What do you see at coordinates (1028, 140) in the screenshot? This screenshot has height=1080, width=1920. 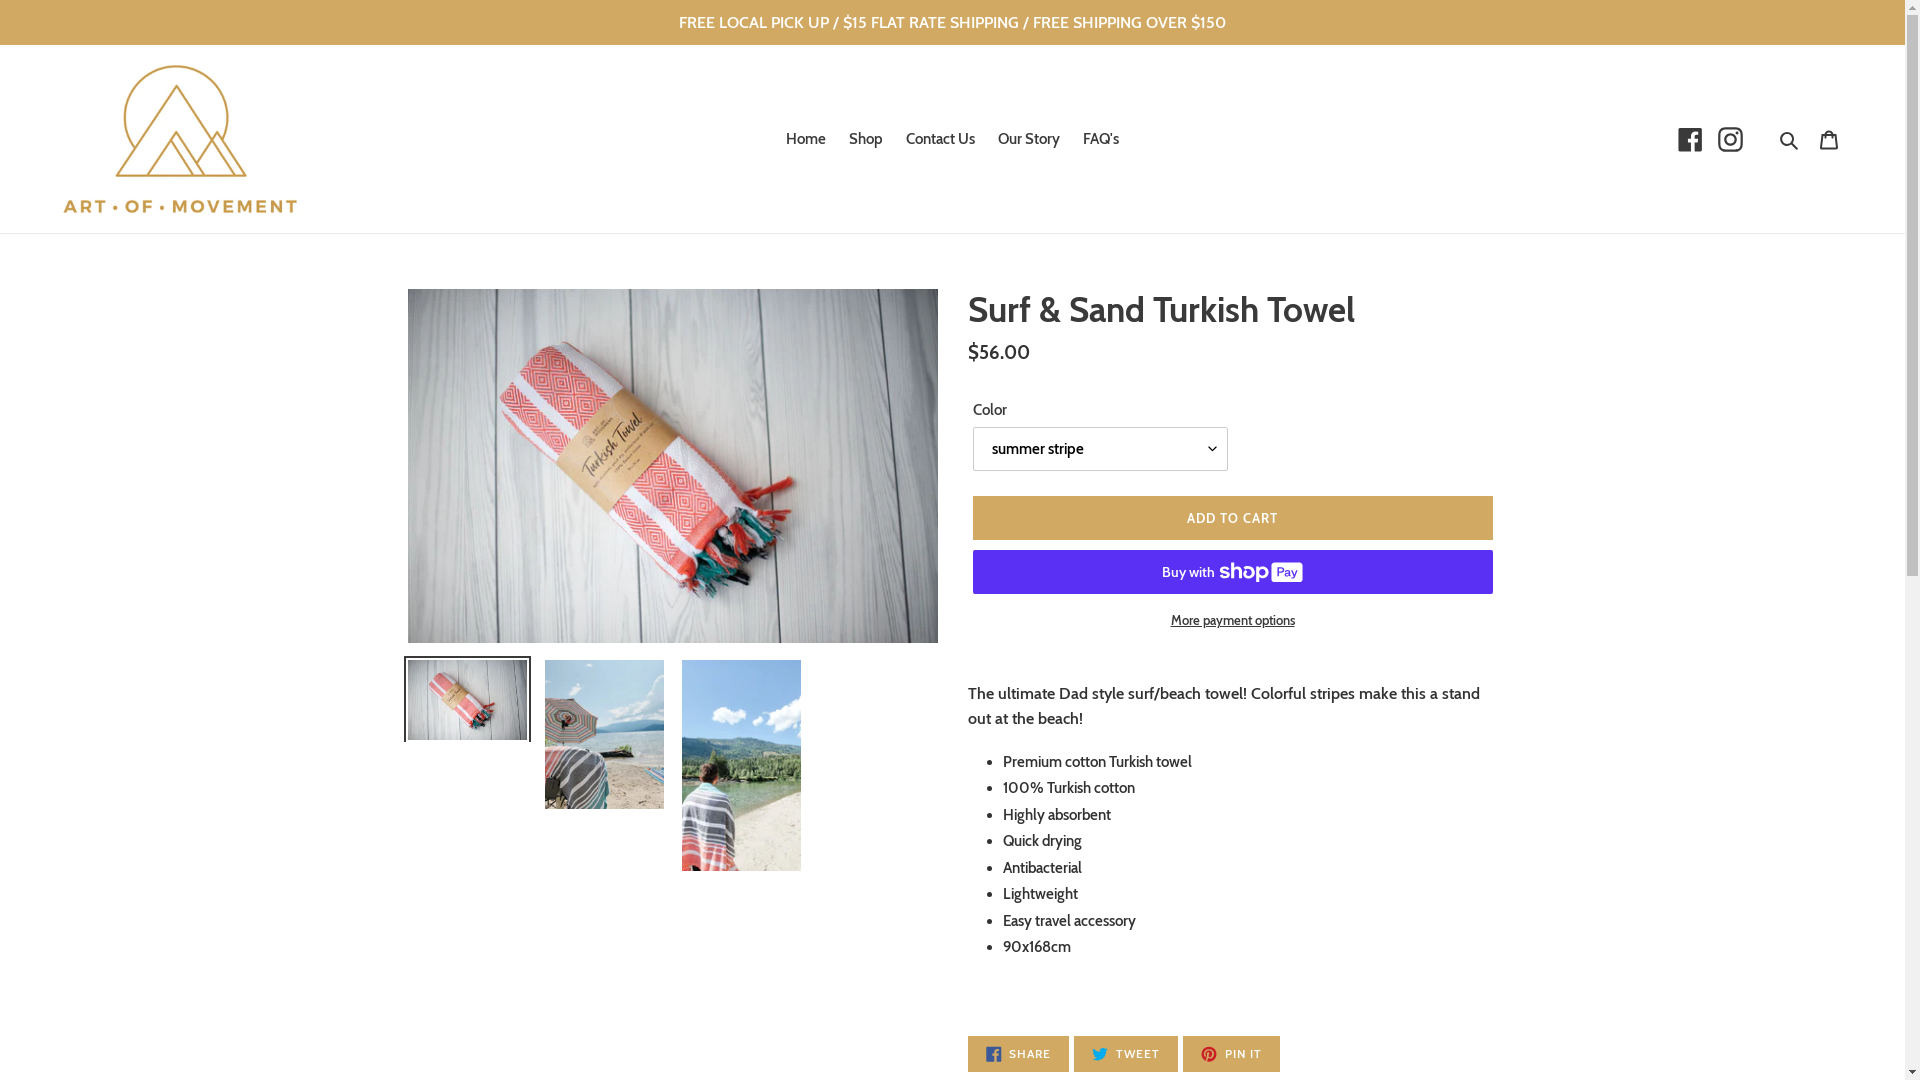 I see `Our Story` at bounding box center [1028, 140].